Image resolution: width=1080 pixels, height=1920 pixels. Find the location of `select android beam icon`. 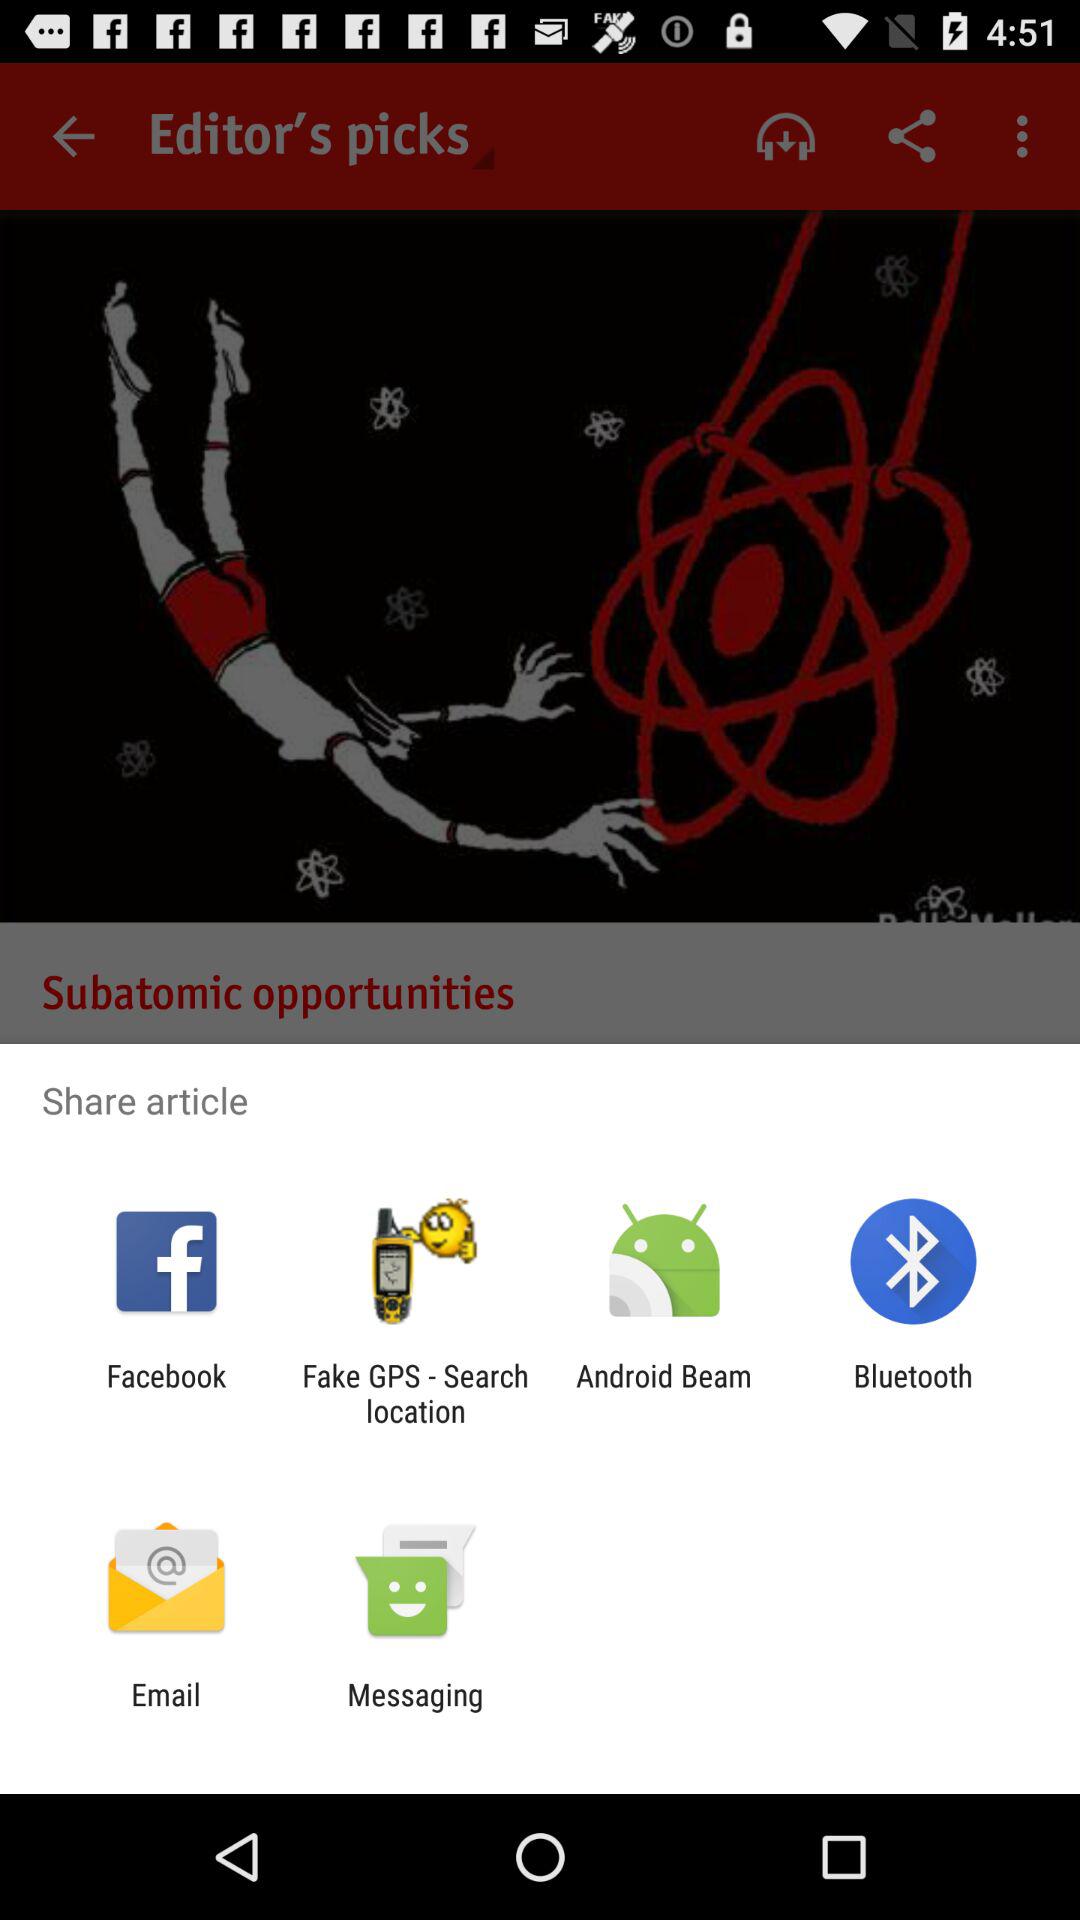

select android beam icon is located at coordinates (664, 1393).